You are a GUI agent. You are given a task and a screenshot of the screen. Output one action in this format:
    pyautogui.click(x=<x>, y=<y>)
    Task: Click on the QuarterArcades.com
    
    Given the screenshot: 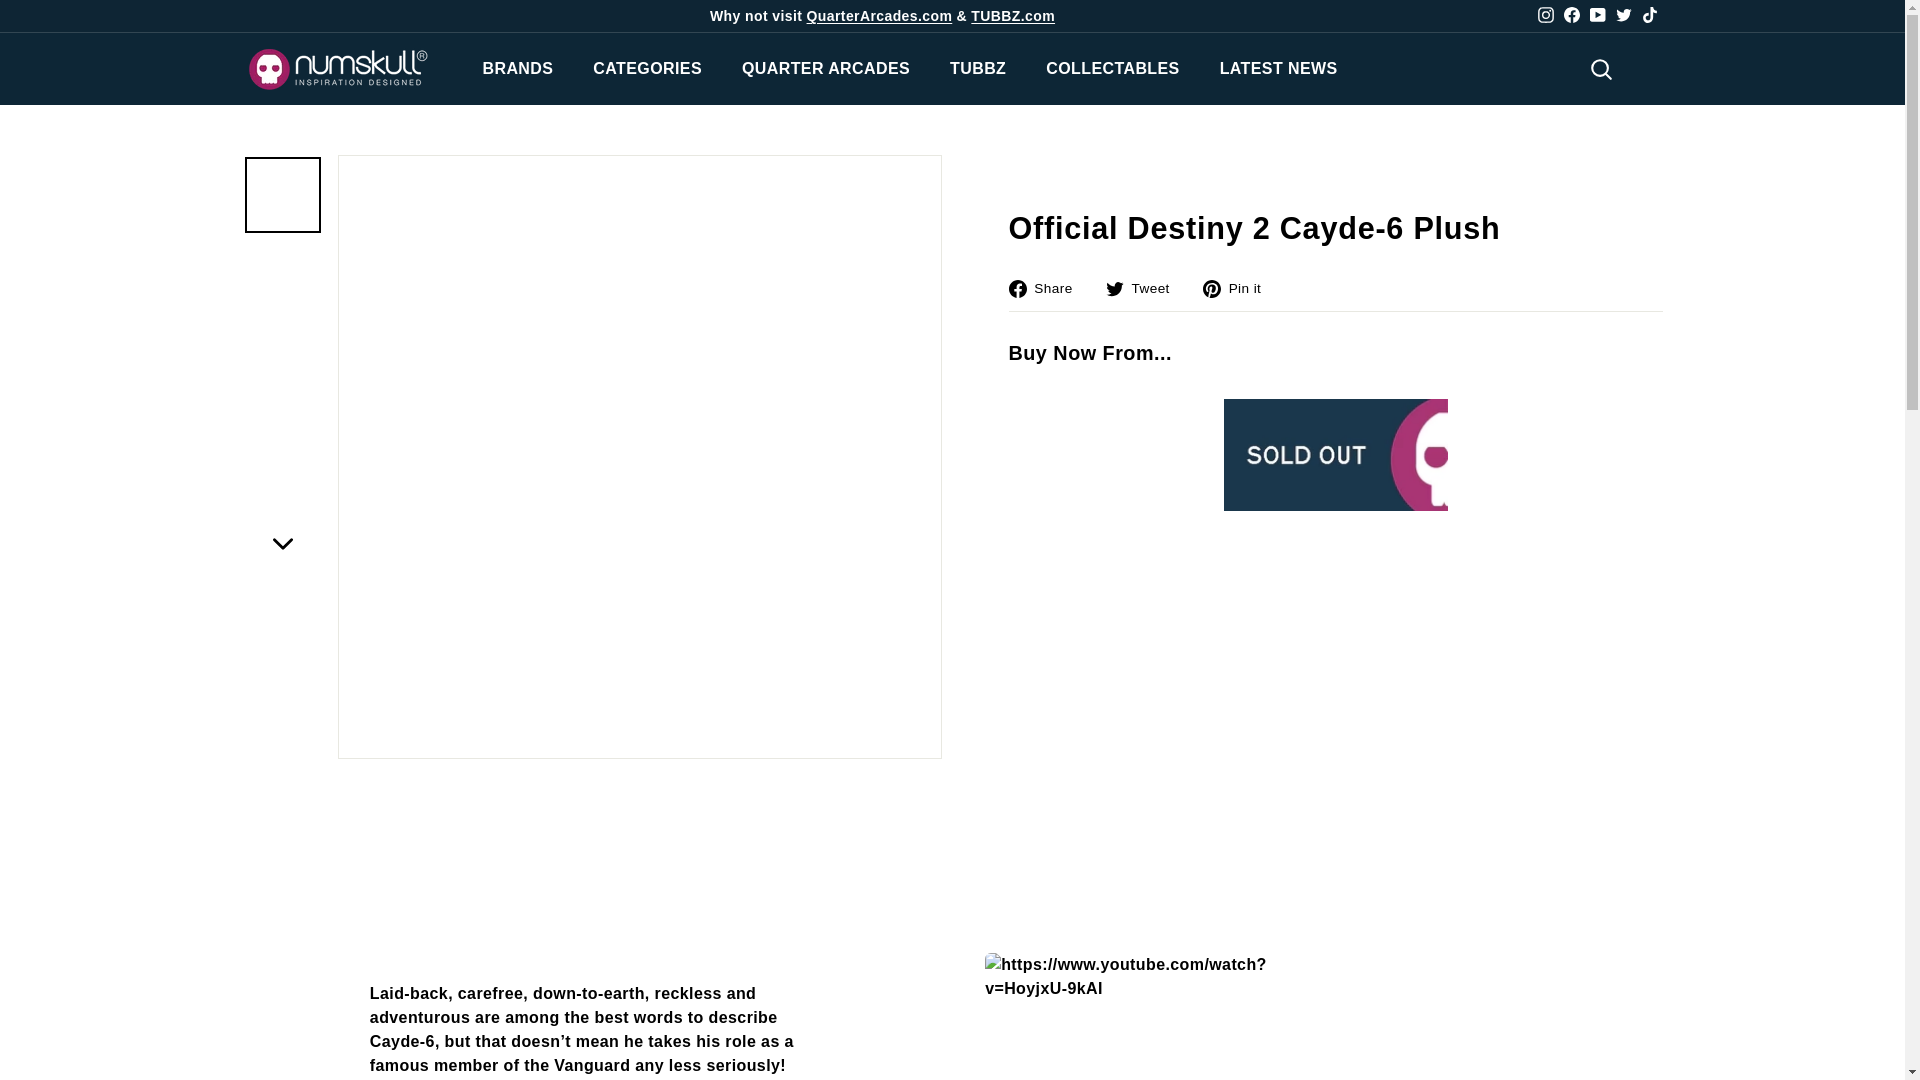 What is the action you would take?
    pyautogui.click(x=879, y=15)
    